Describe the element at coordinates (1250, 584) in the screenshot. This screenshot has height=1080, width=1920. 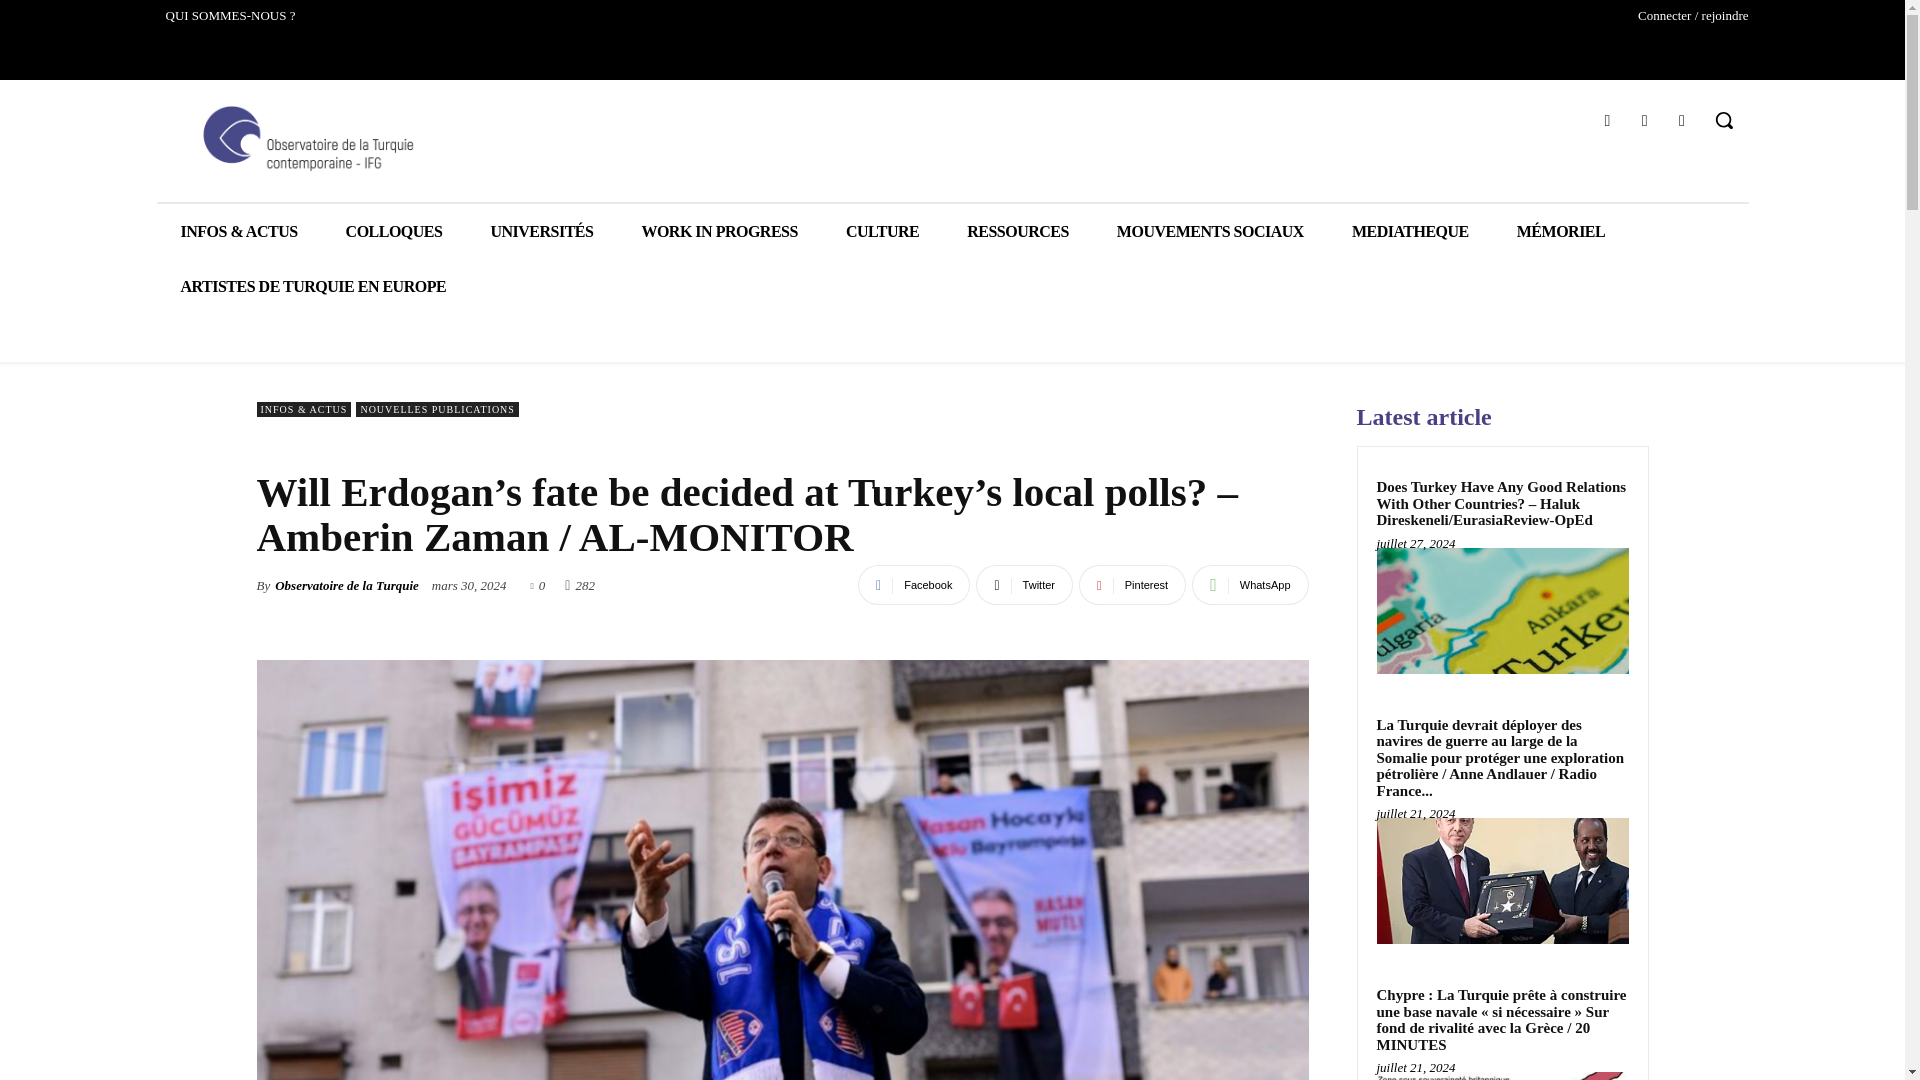
I see `WhatsApp` at that location.